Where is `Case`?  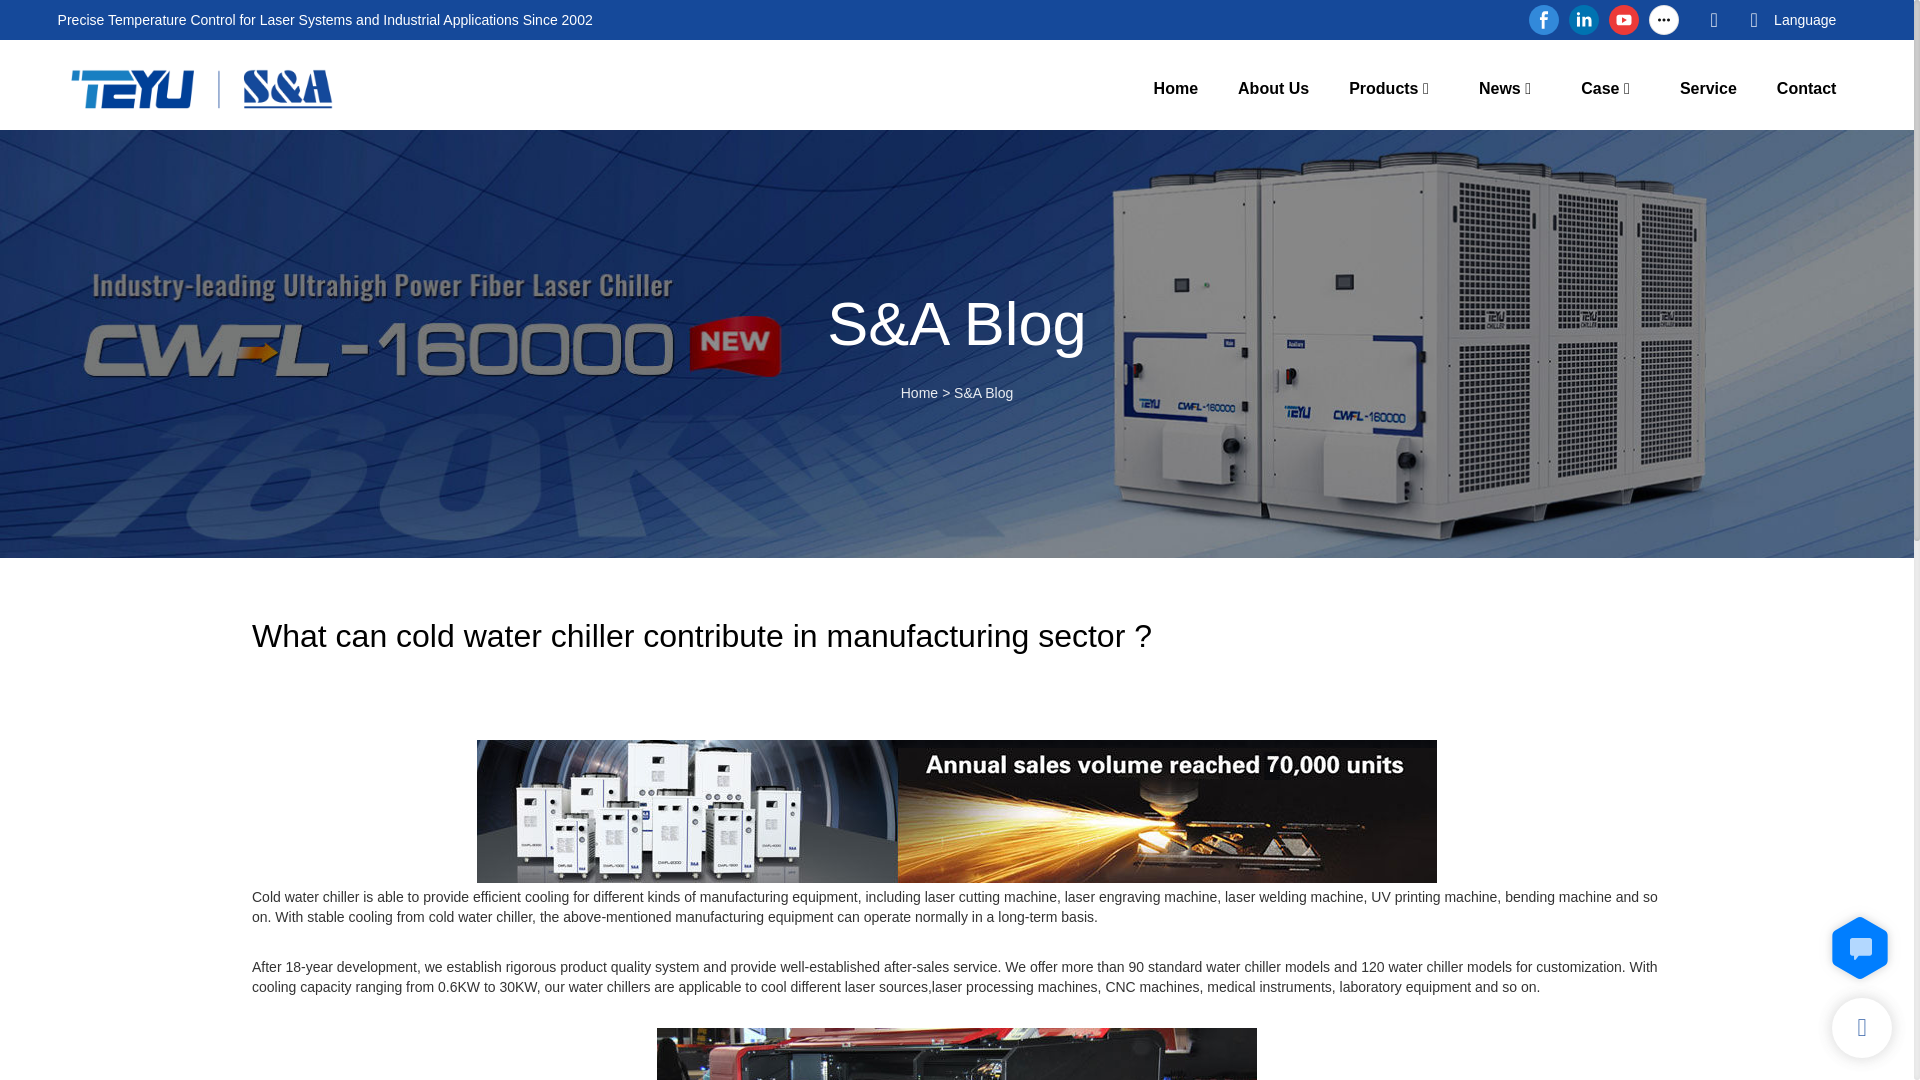
Case is located at coordinates (1599, 88).